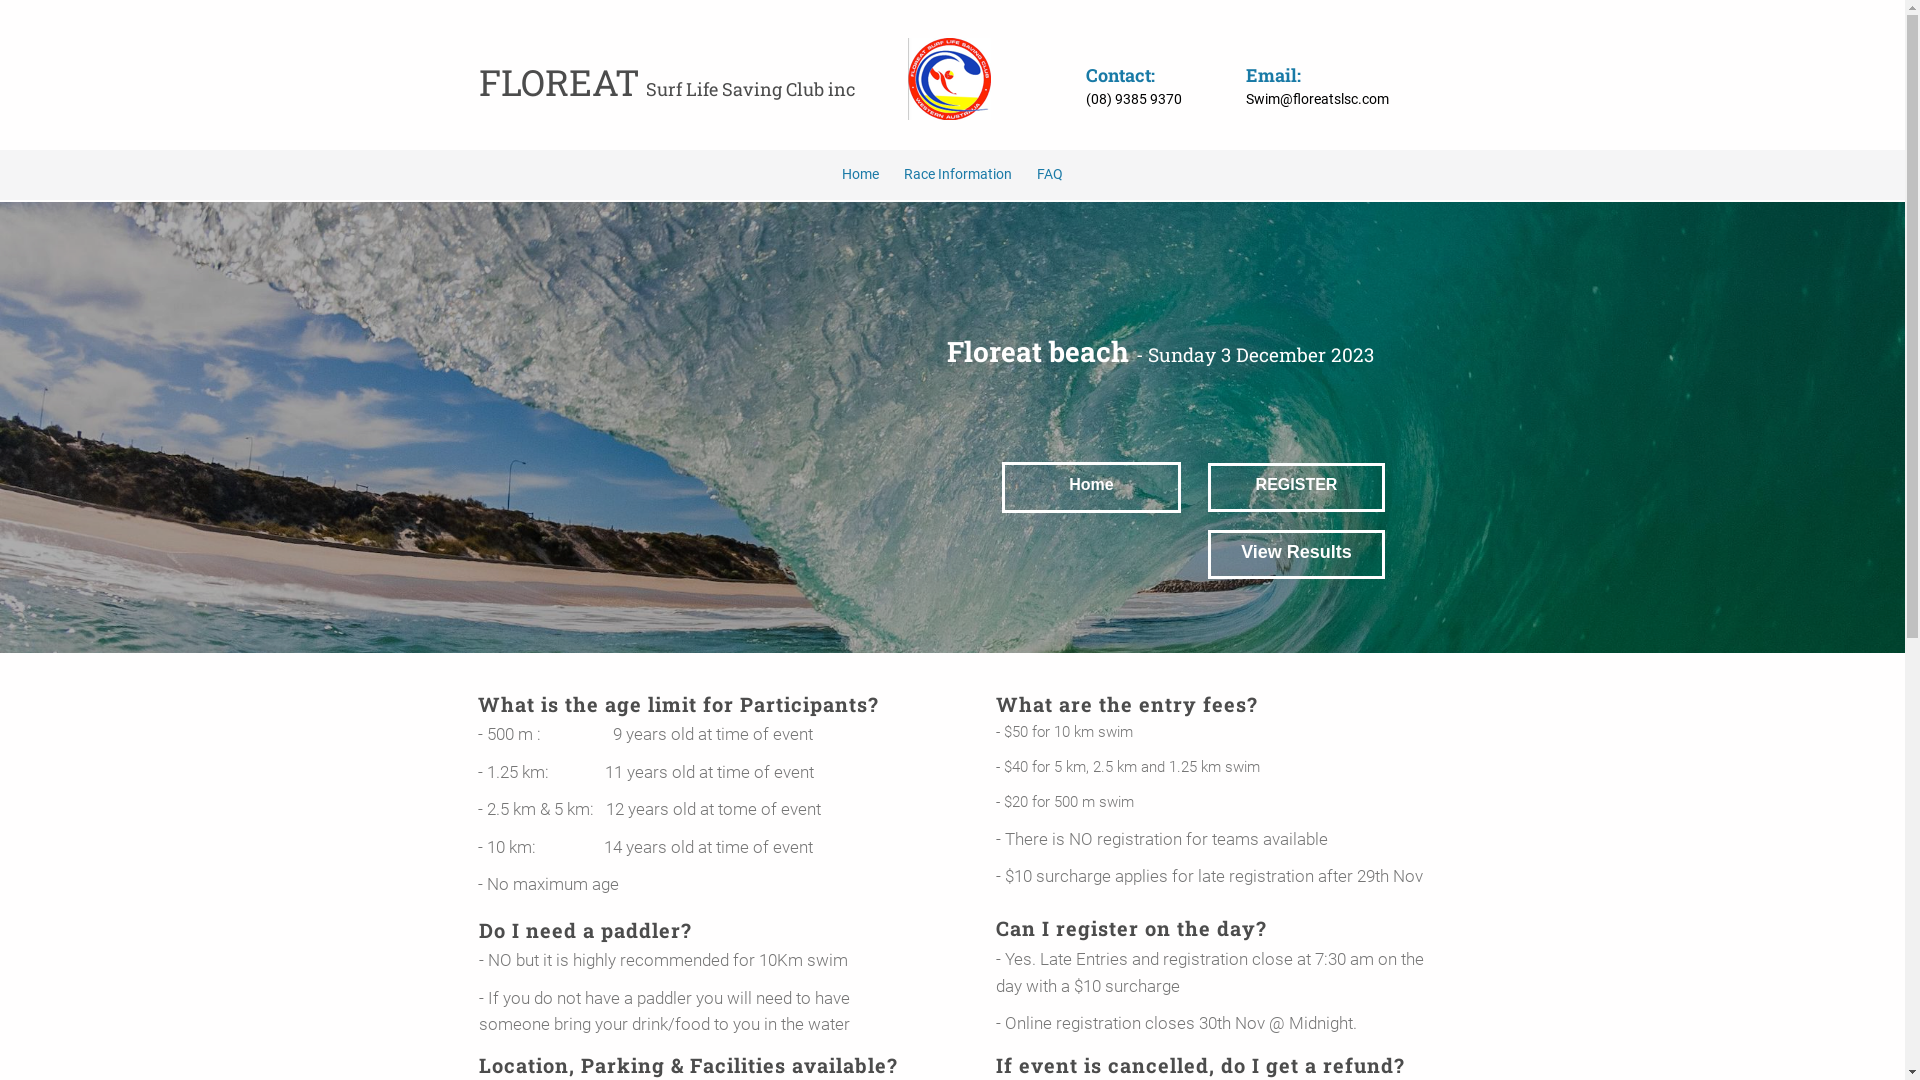  What do you see at coordinates (1050, 174) in the screenshot?
I see `FAQ` at bounding box center [1050, 174].